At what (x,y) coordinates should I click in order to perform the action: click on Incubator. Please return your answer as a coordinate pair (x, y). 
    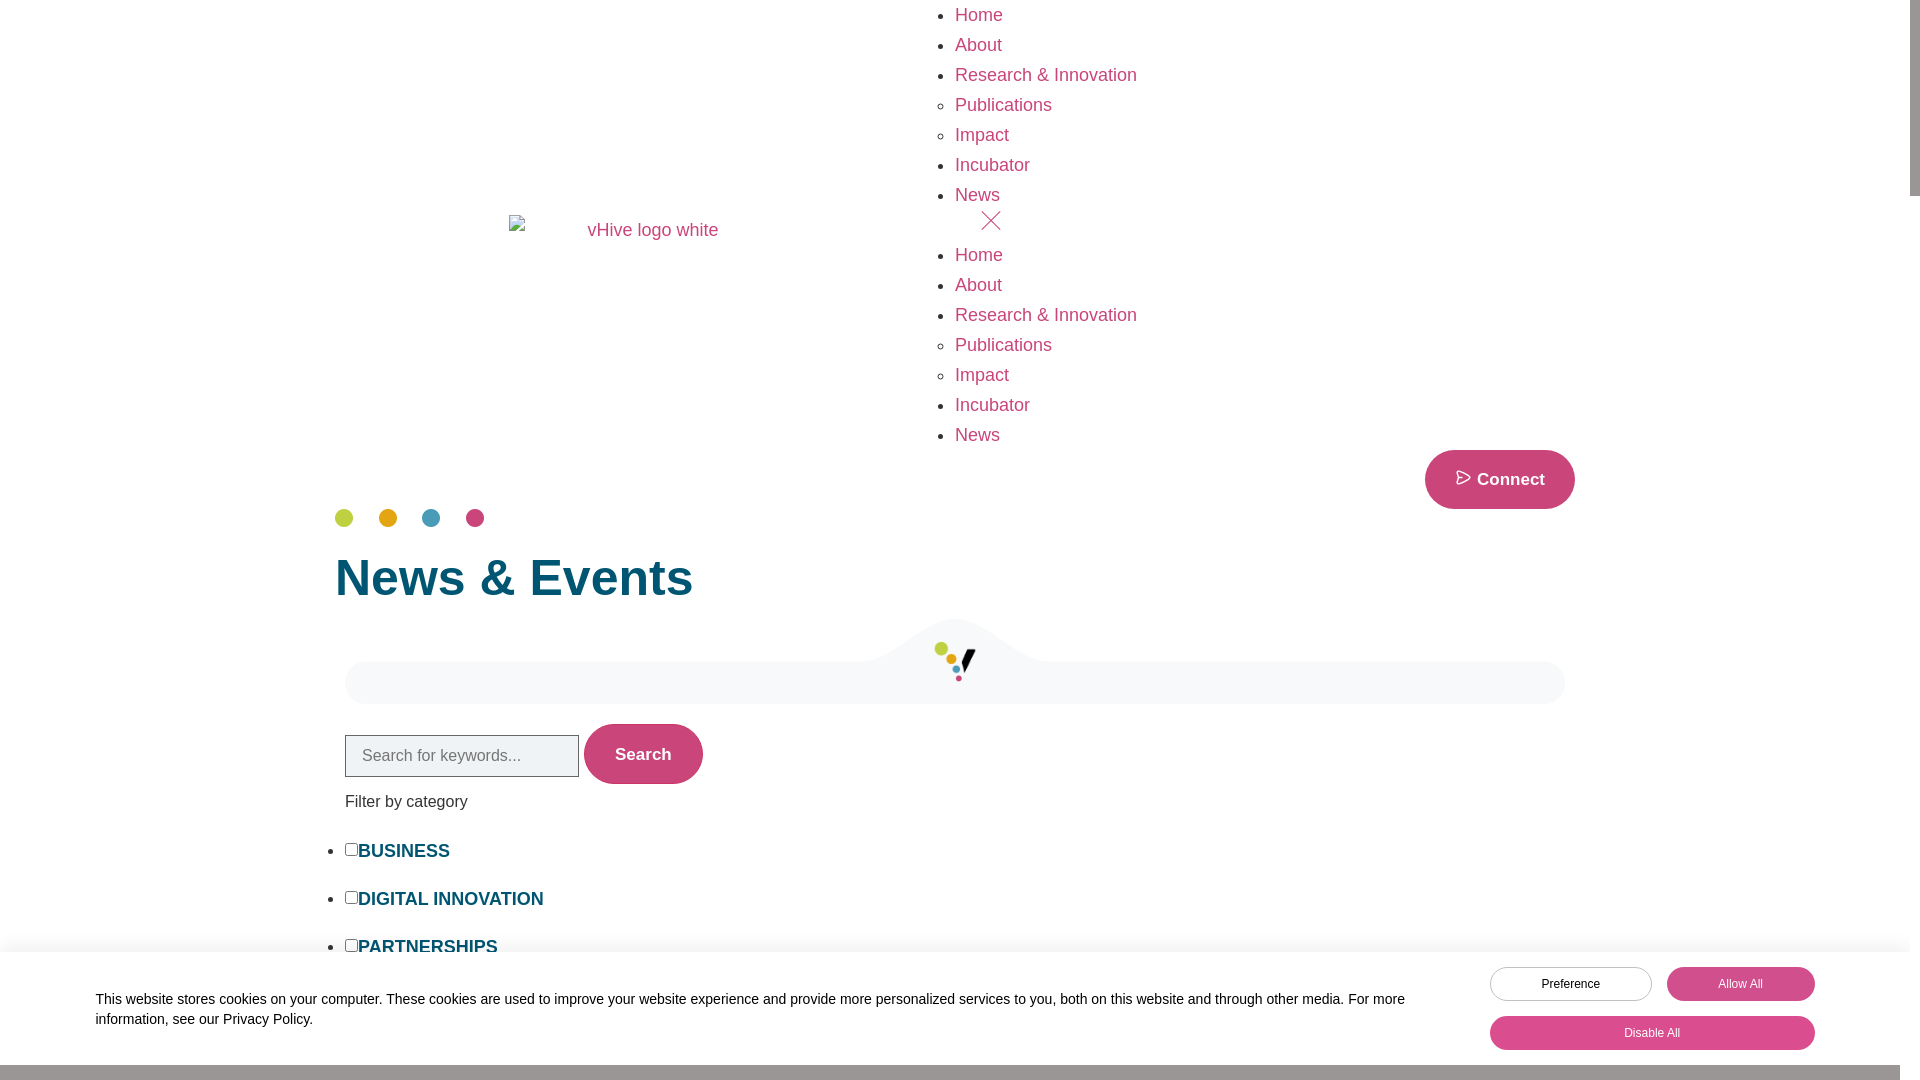
    Looking at the image, I should click on (992, 405).